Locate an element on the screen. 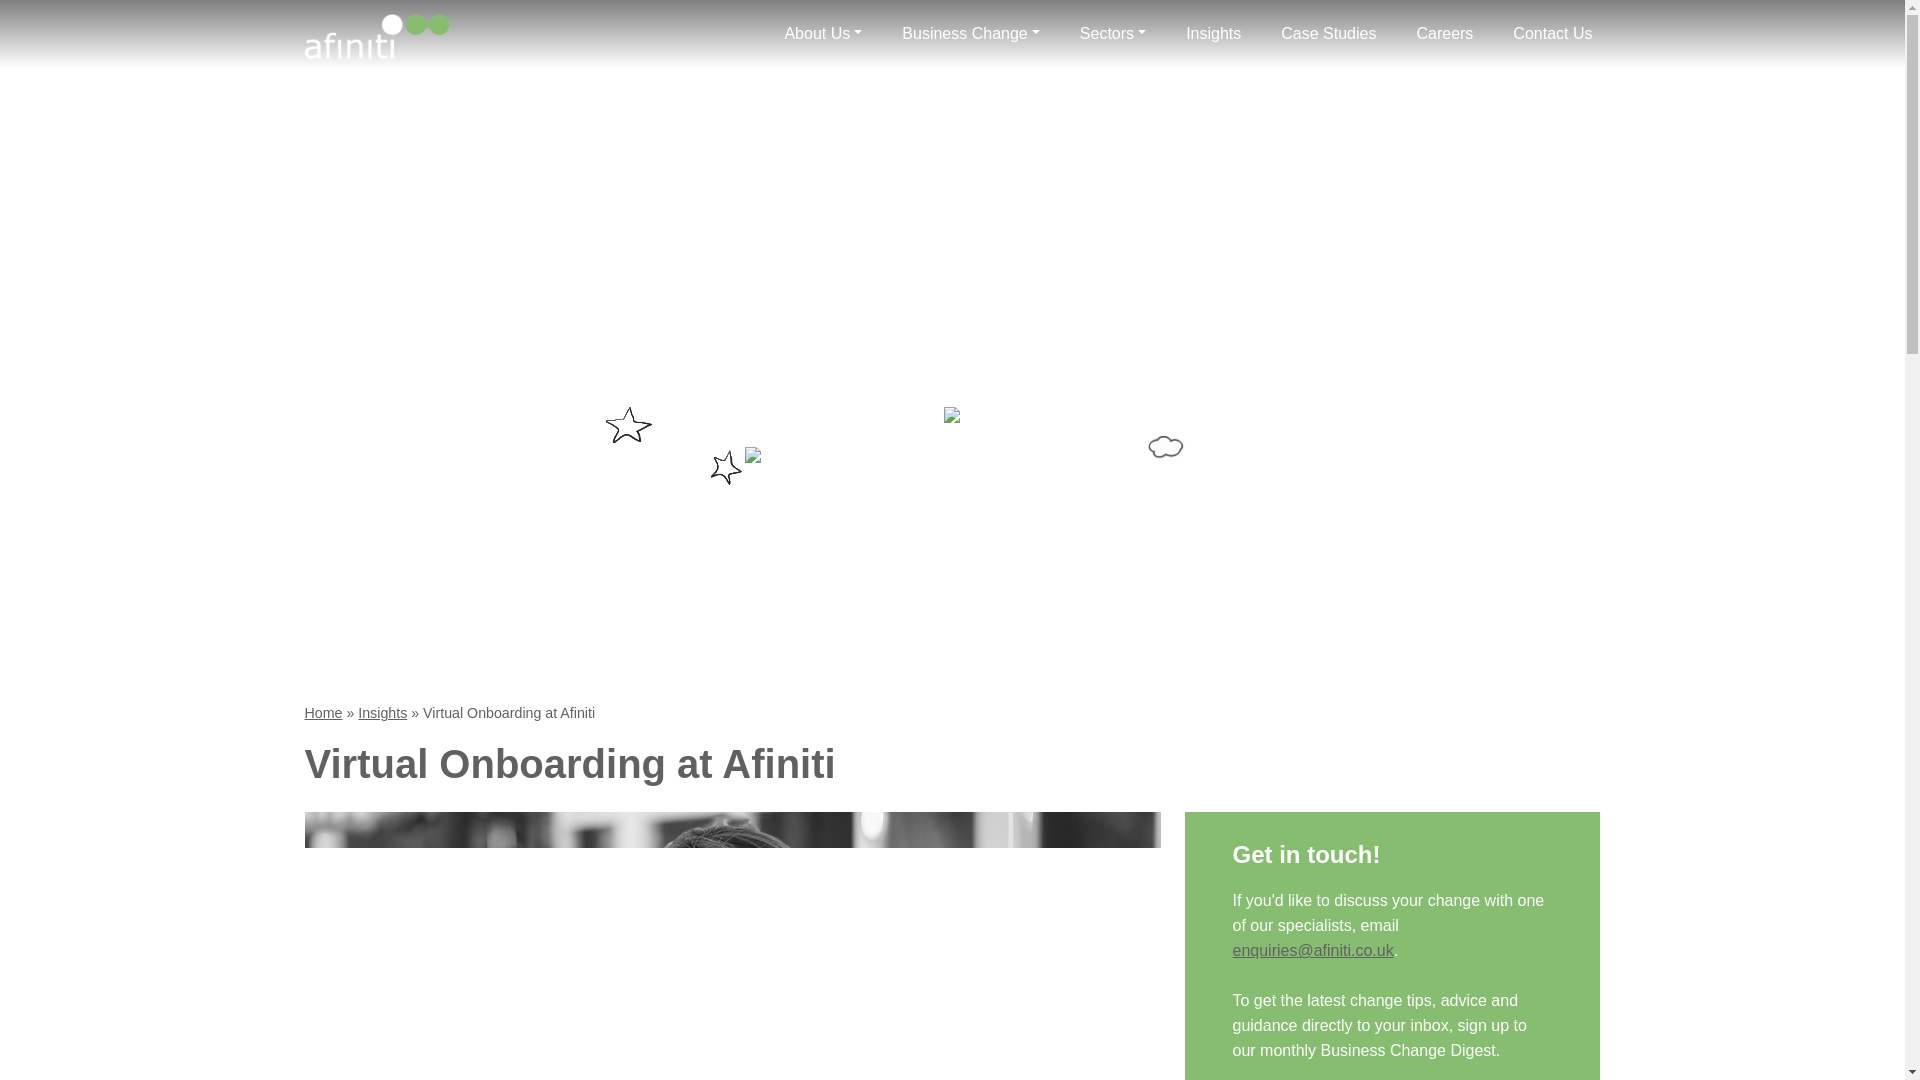 The width and height of the screenshot is (1920, 1080). Insights is located at coordinates (1214, 34).